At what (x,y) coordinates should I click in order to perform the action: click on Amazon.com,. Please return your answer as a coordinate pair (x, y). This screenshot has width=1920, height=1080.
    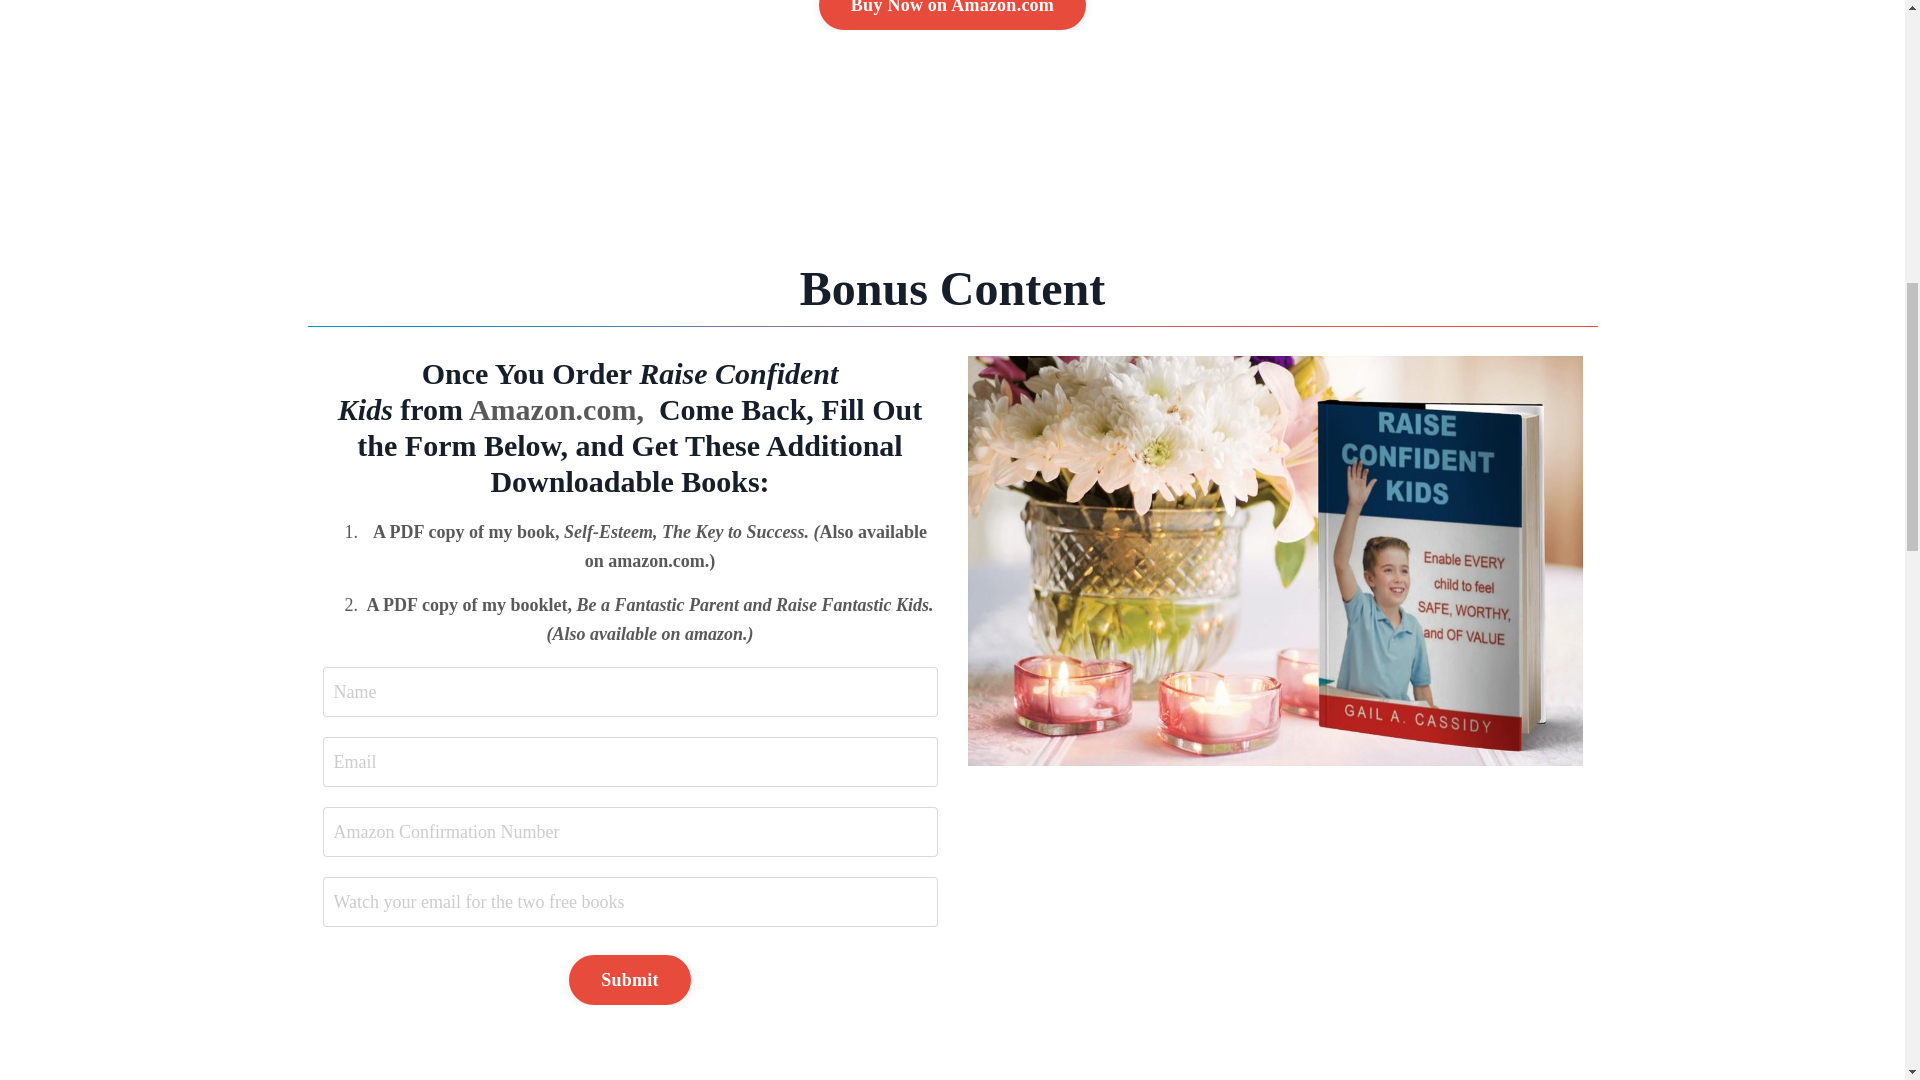
    Looking at the image, I should click on (556, 409).